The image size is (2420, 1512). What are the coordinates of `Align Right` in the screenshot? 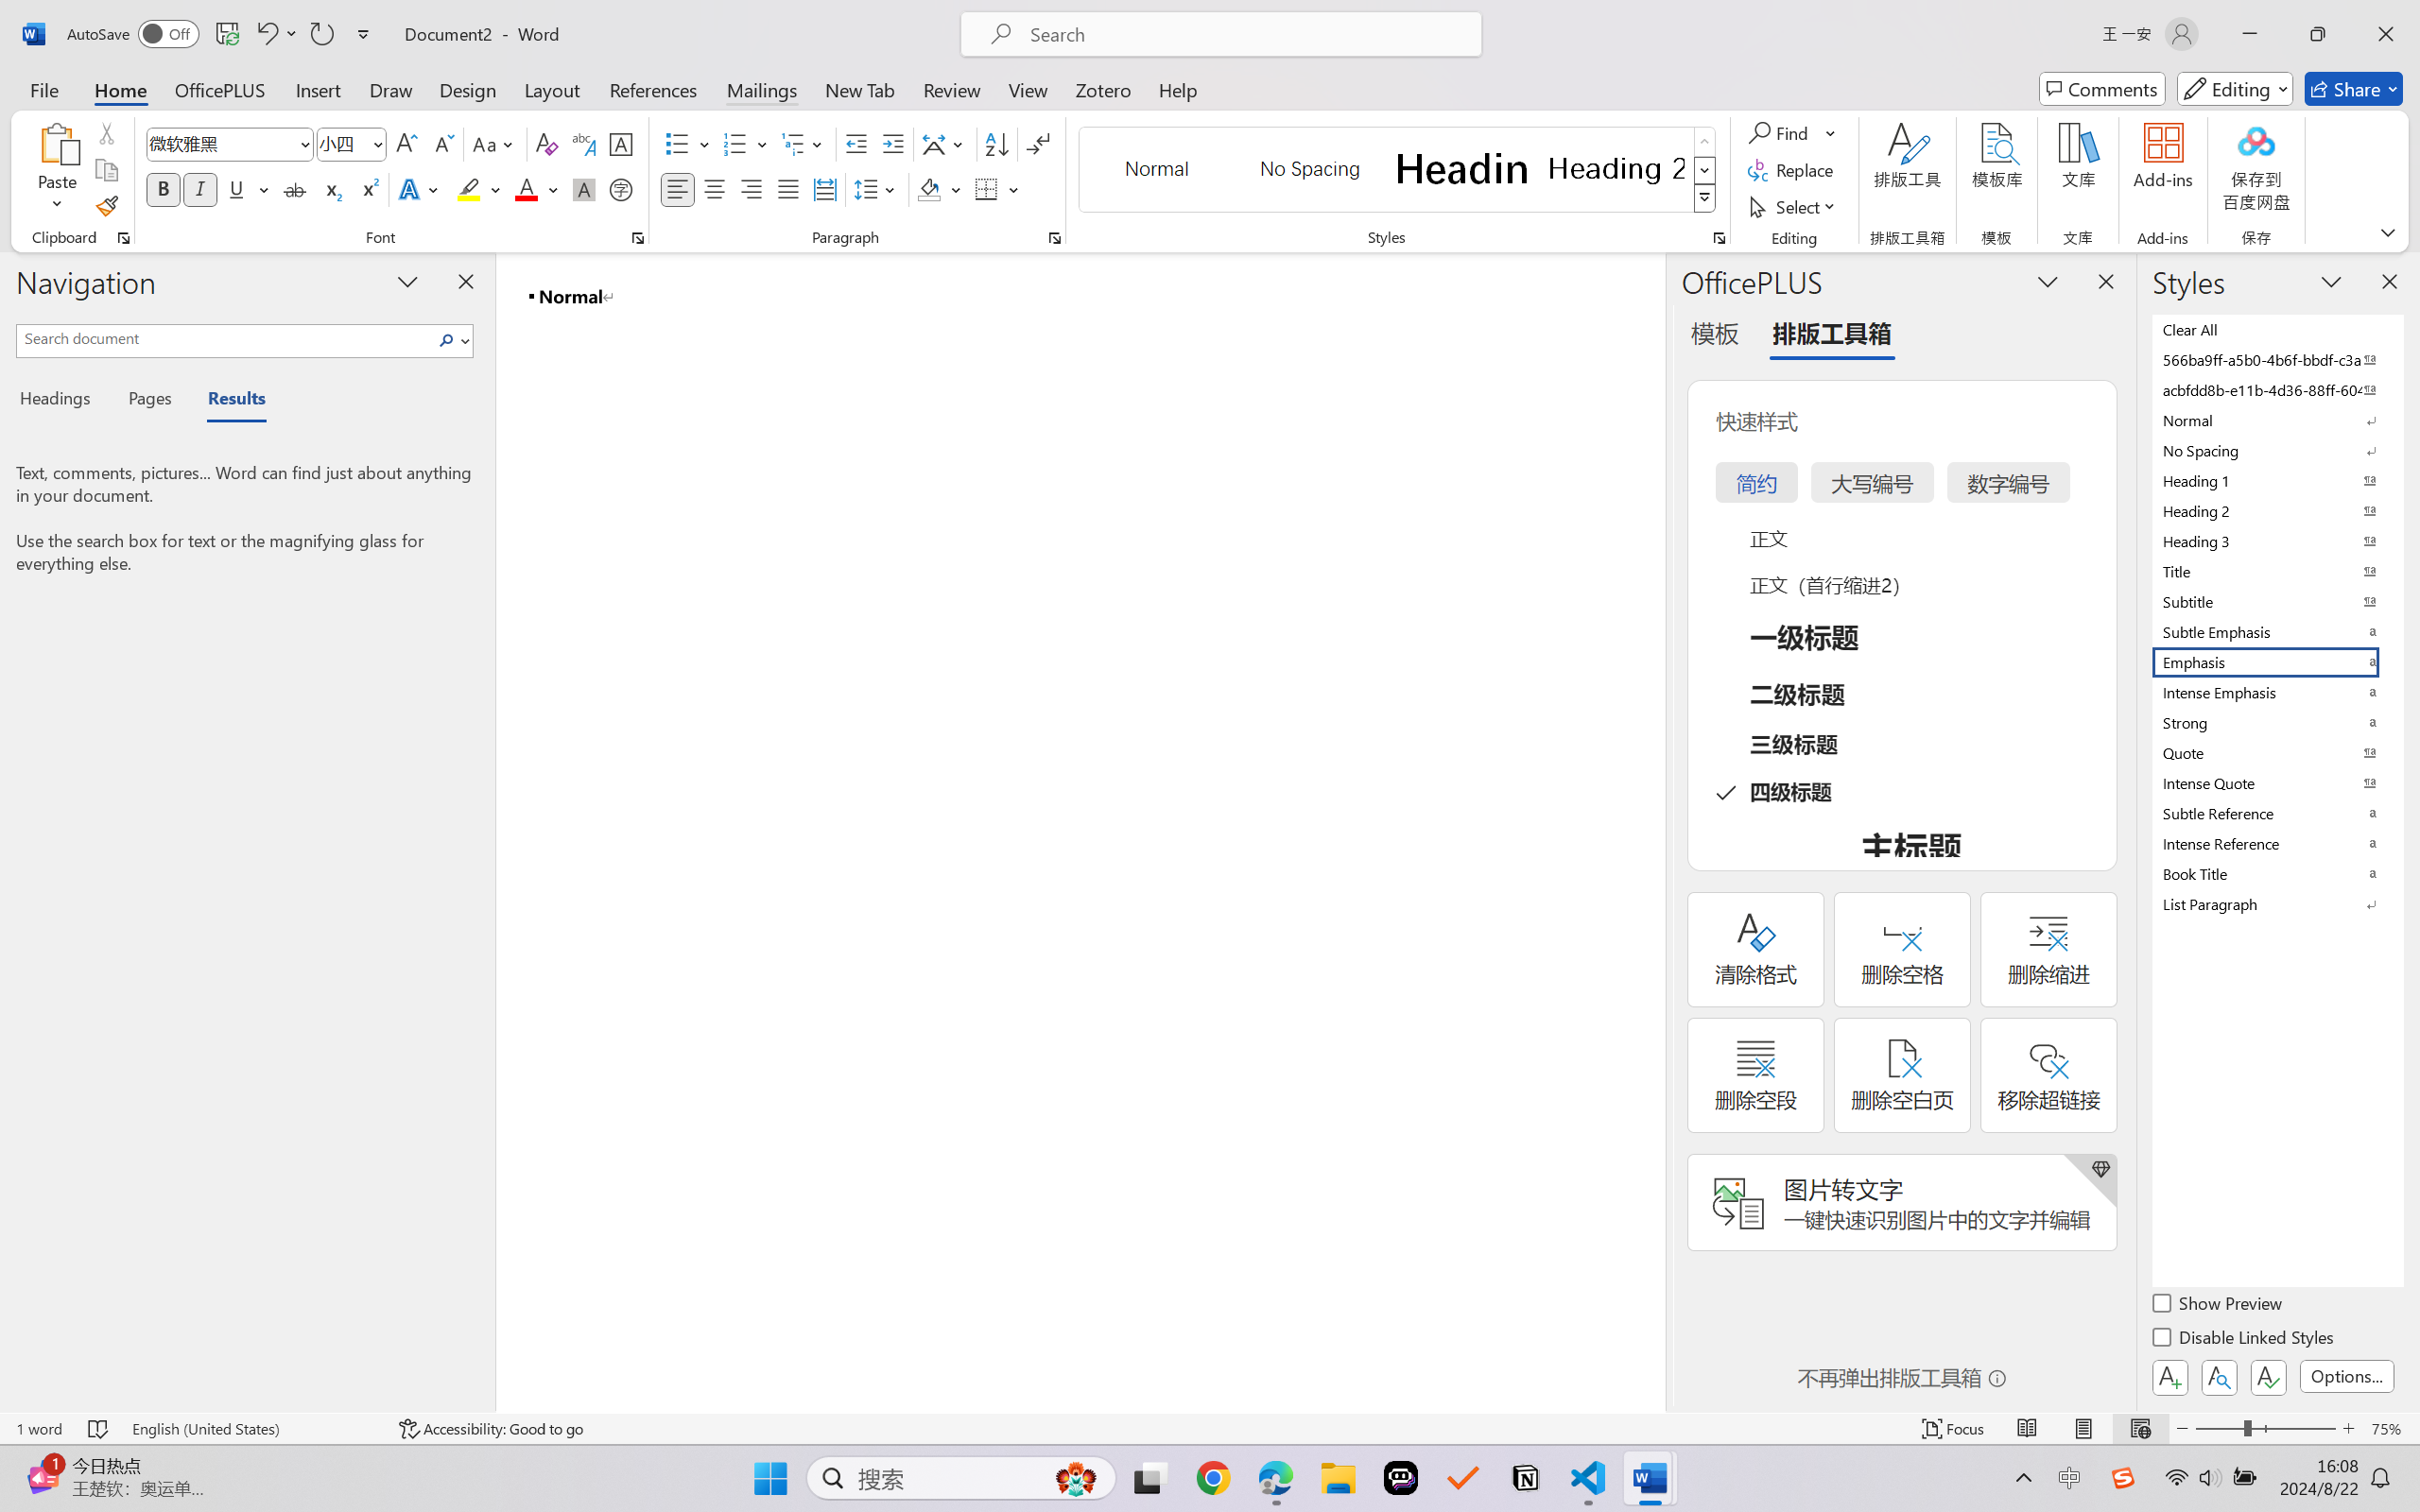 It's located at (752, 189).